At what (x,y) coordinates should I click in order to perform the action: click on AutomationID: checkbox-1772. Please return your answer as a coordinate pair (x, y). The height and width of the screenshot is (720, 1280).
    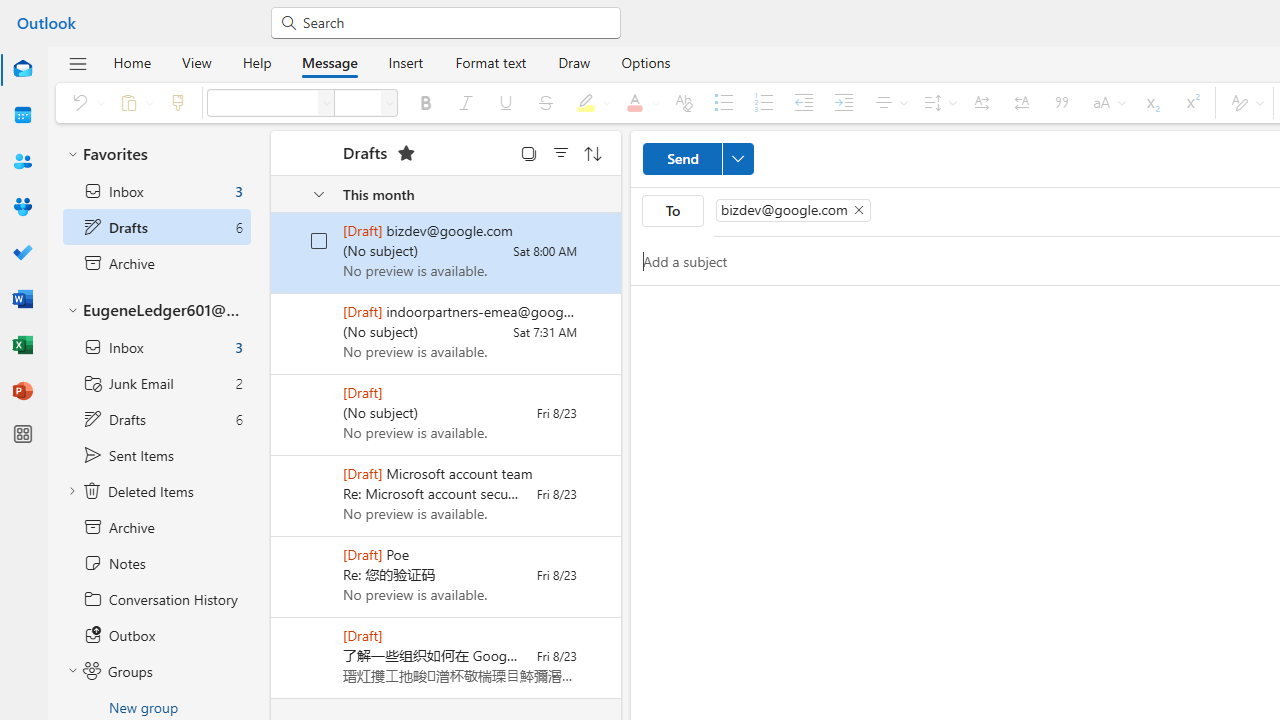
    Looking at the image, I should click on (320, 240).